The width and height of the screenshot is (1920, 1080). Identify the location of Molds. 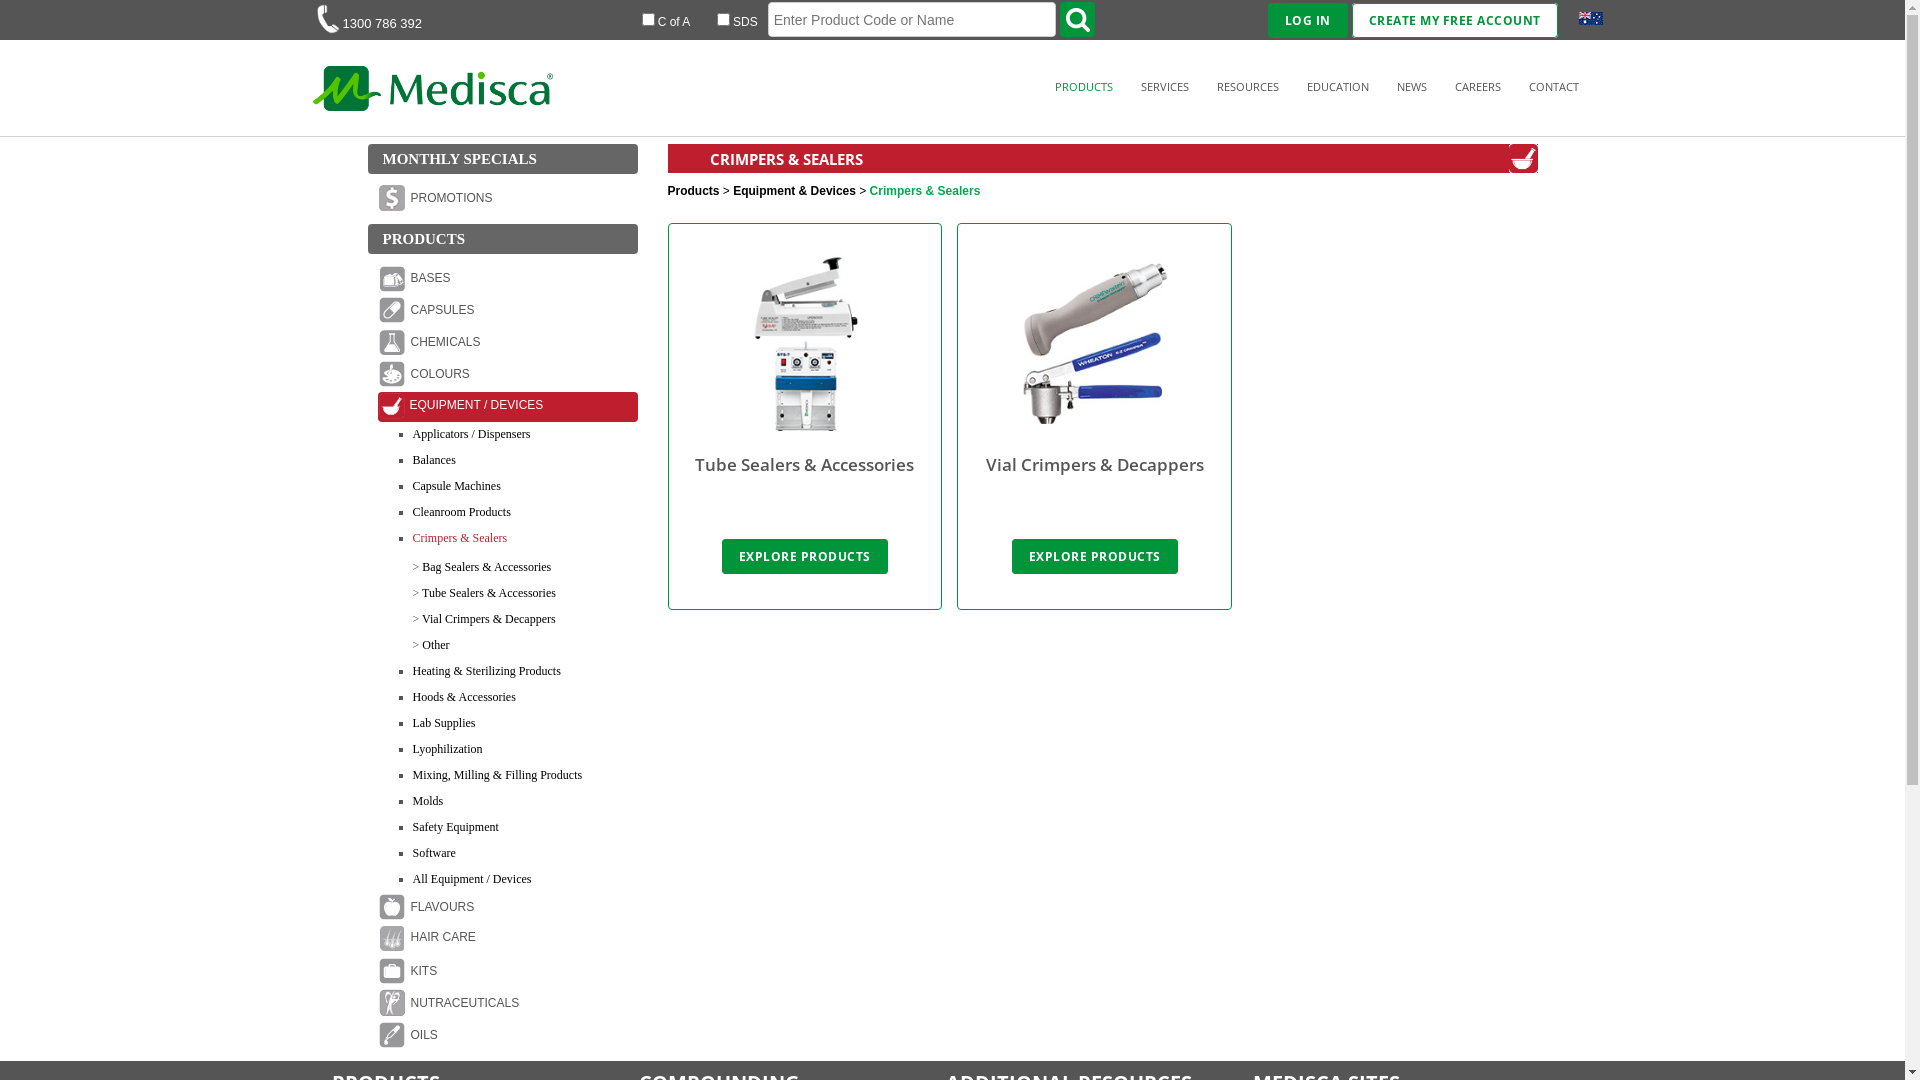
(428, 801).